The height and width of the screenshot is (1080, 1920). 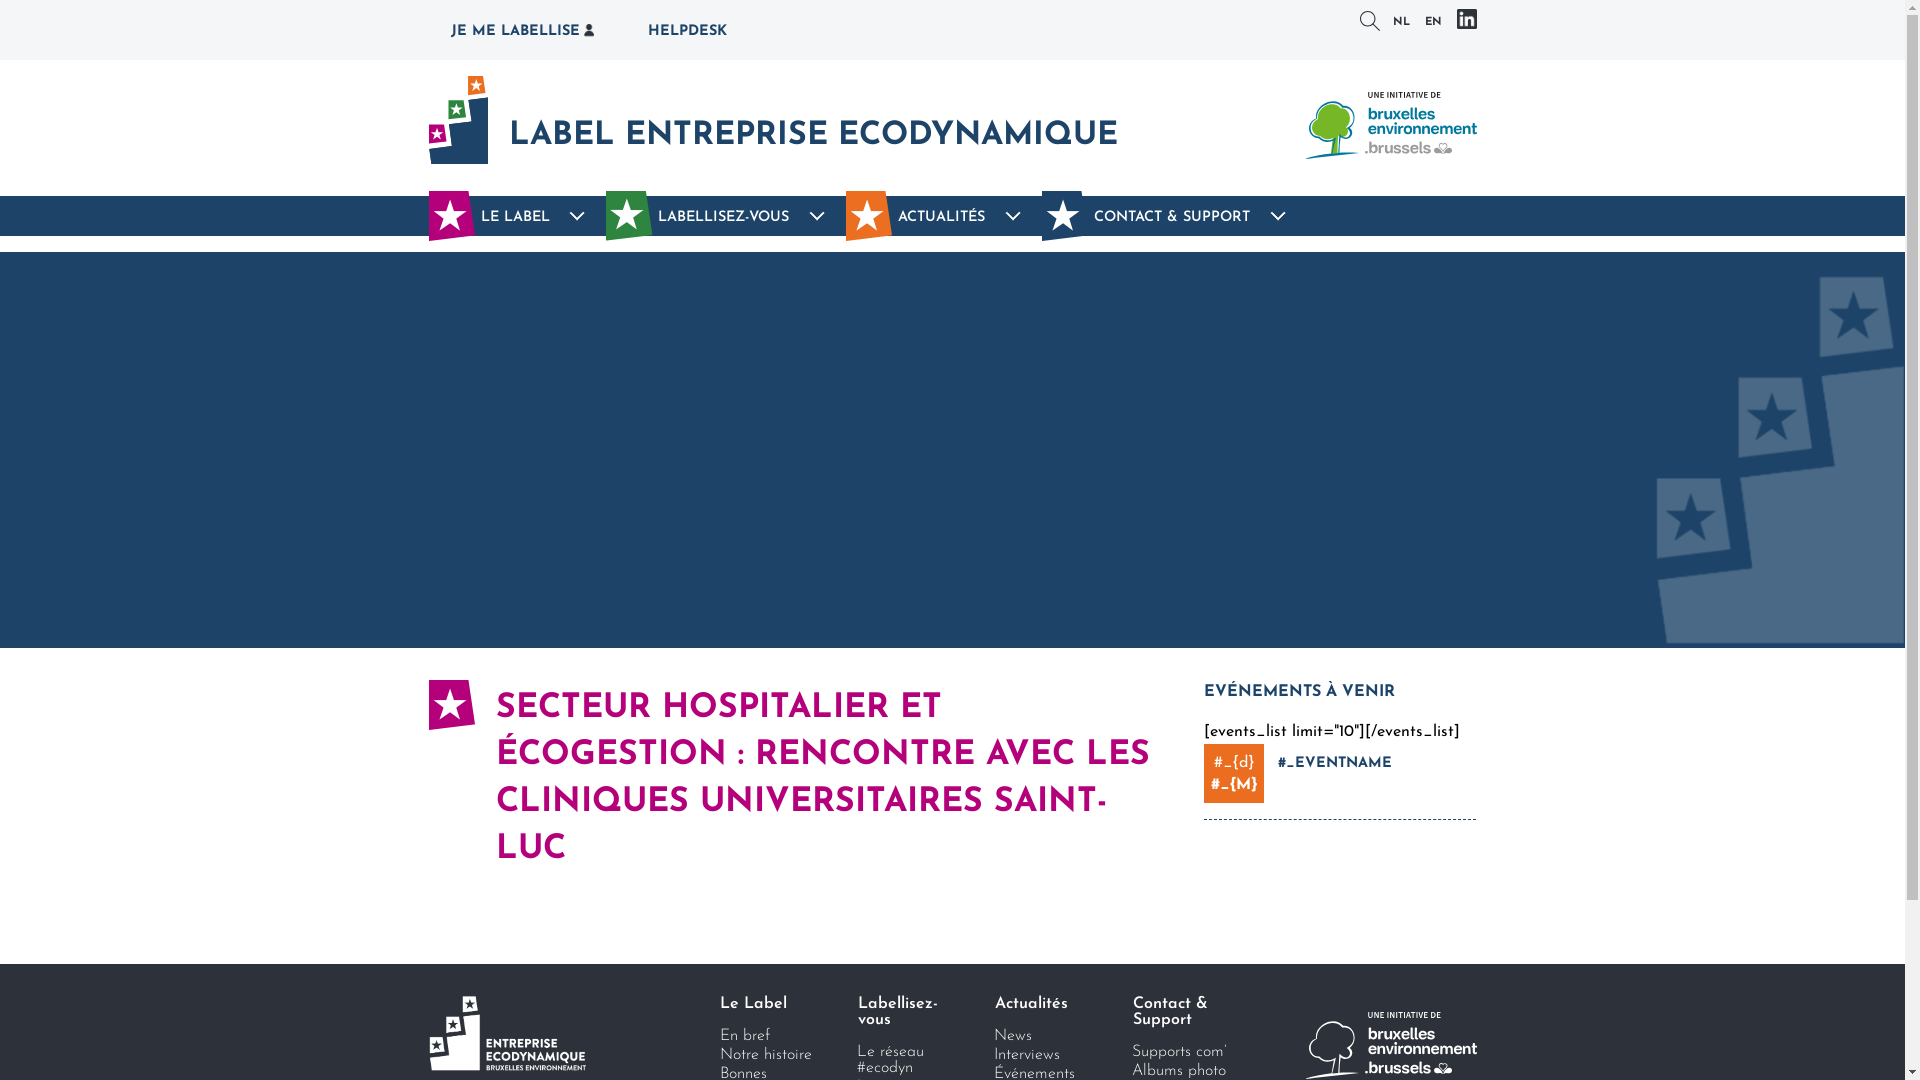 What do you see at coordinates (1466, 19) in the screenshot?
I see `LinkedIn` at bounding box center [1466, 19].